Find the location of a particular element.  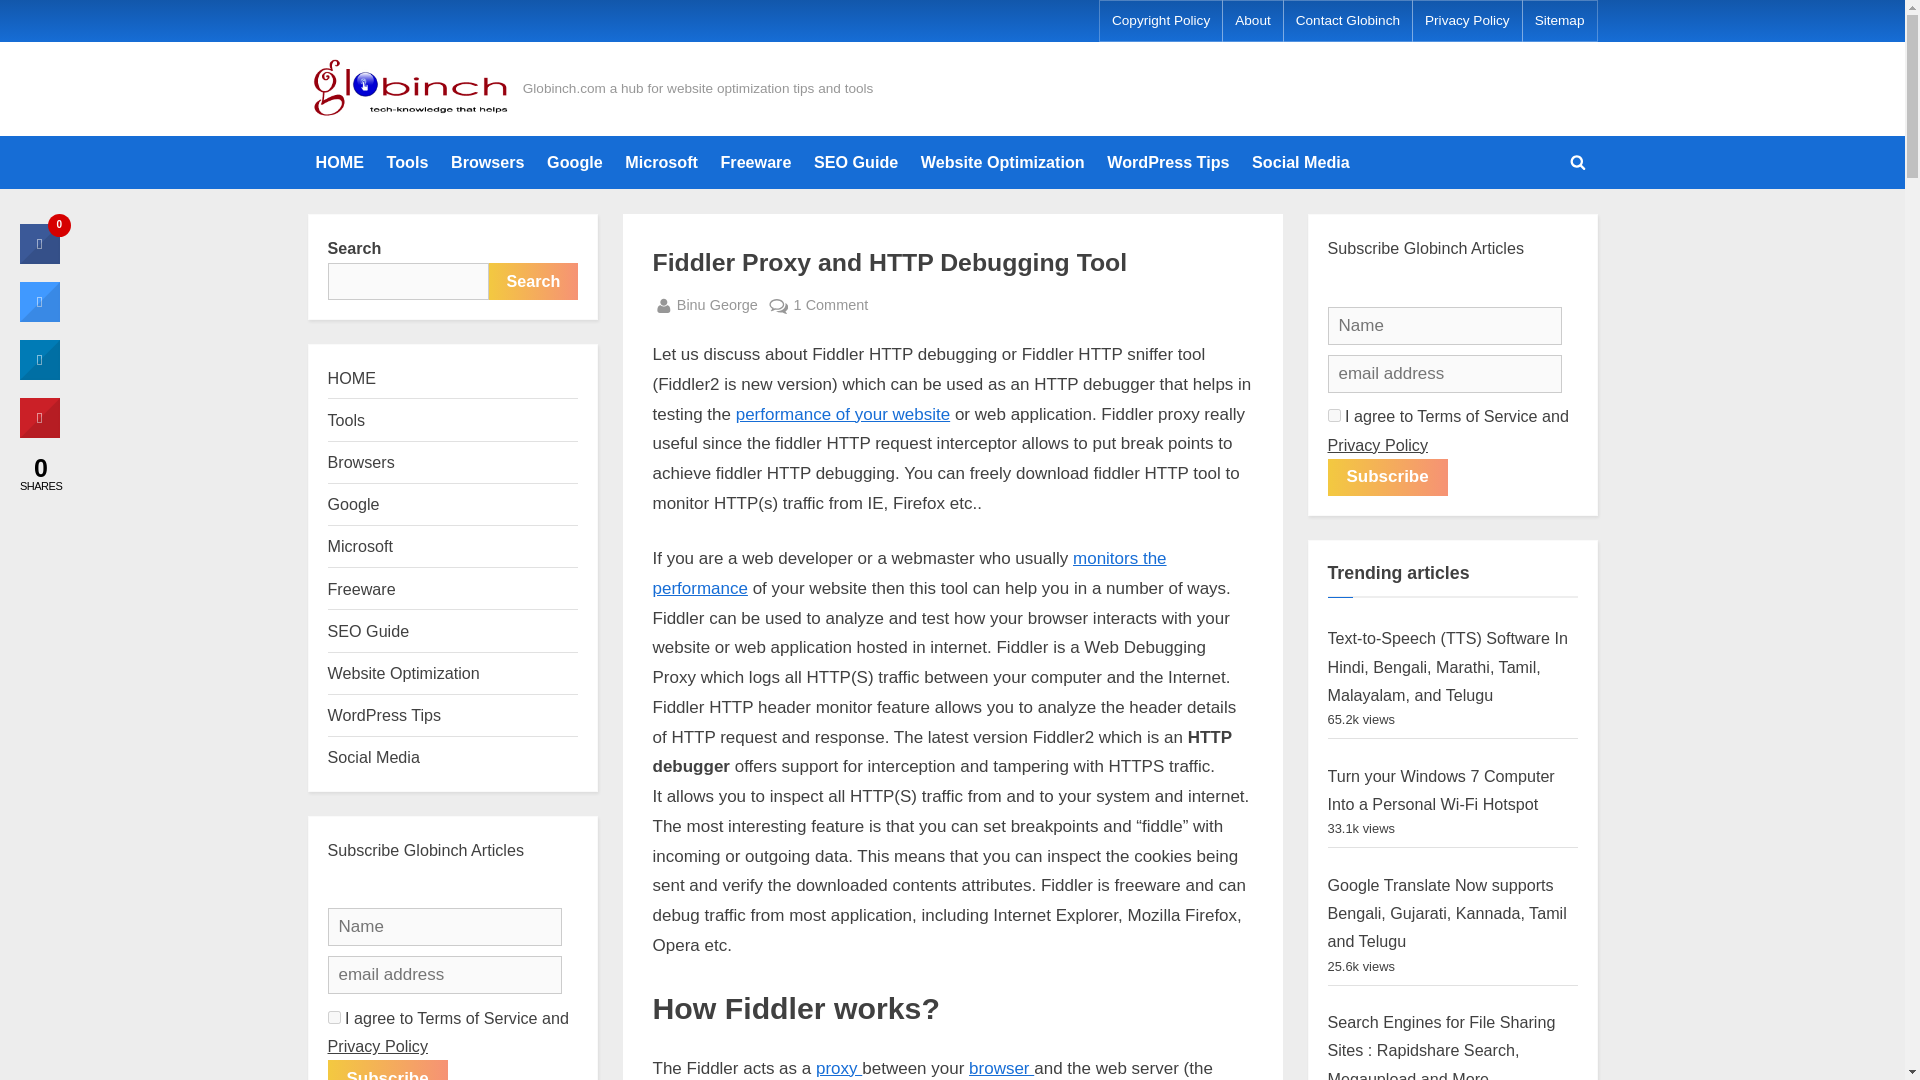

Microsoft is located at coordinates (661, 162).